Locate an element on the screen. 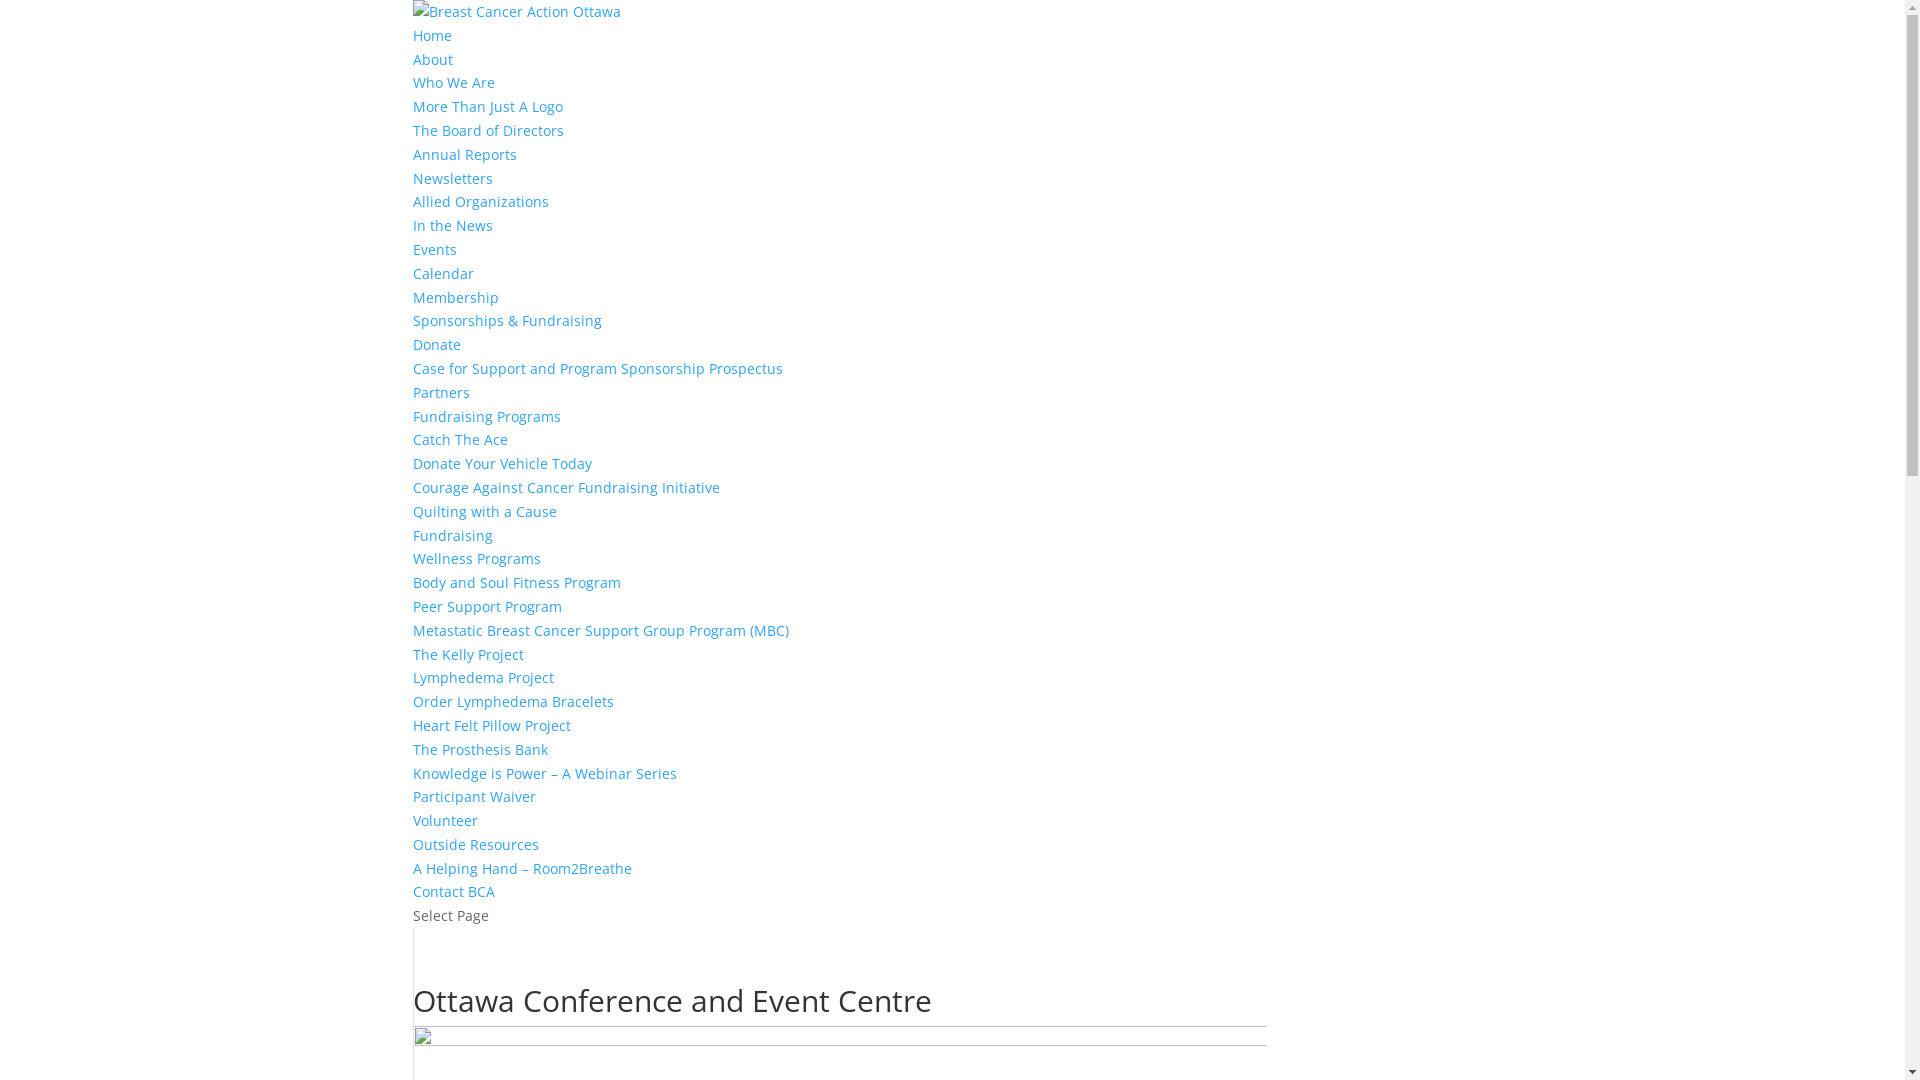  Annual Reports is located at coordinates (464, 154).